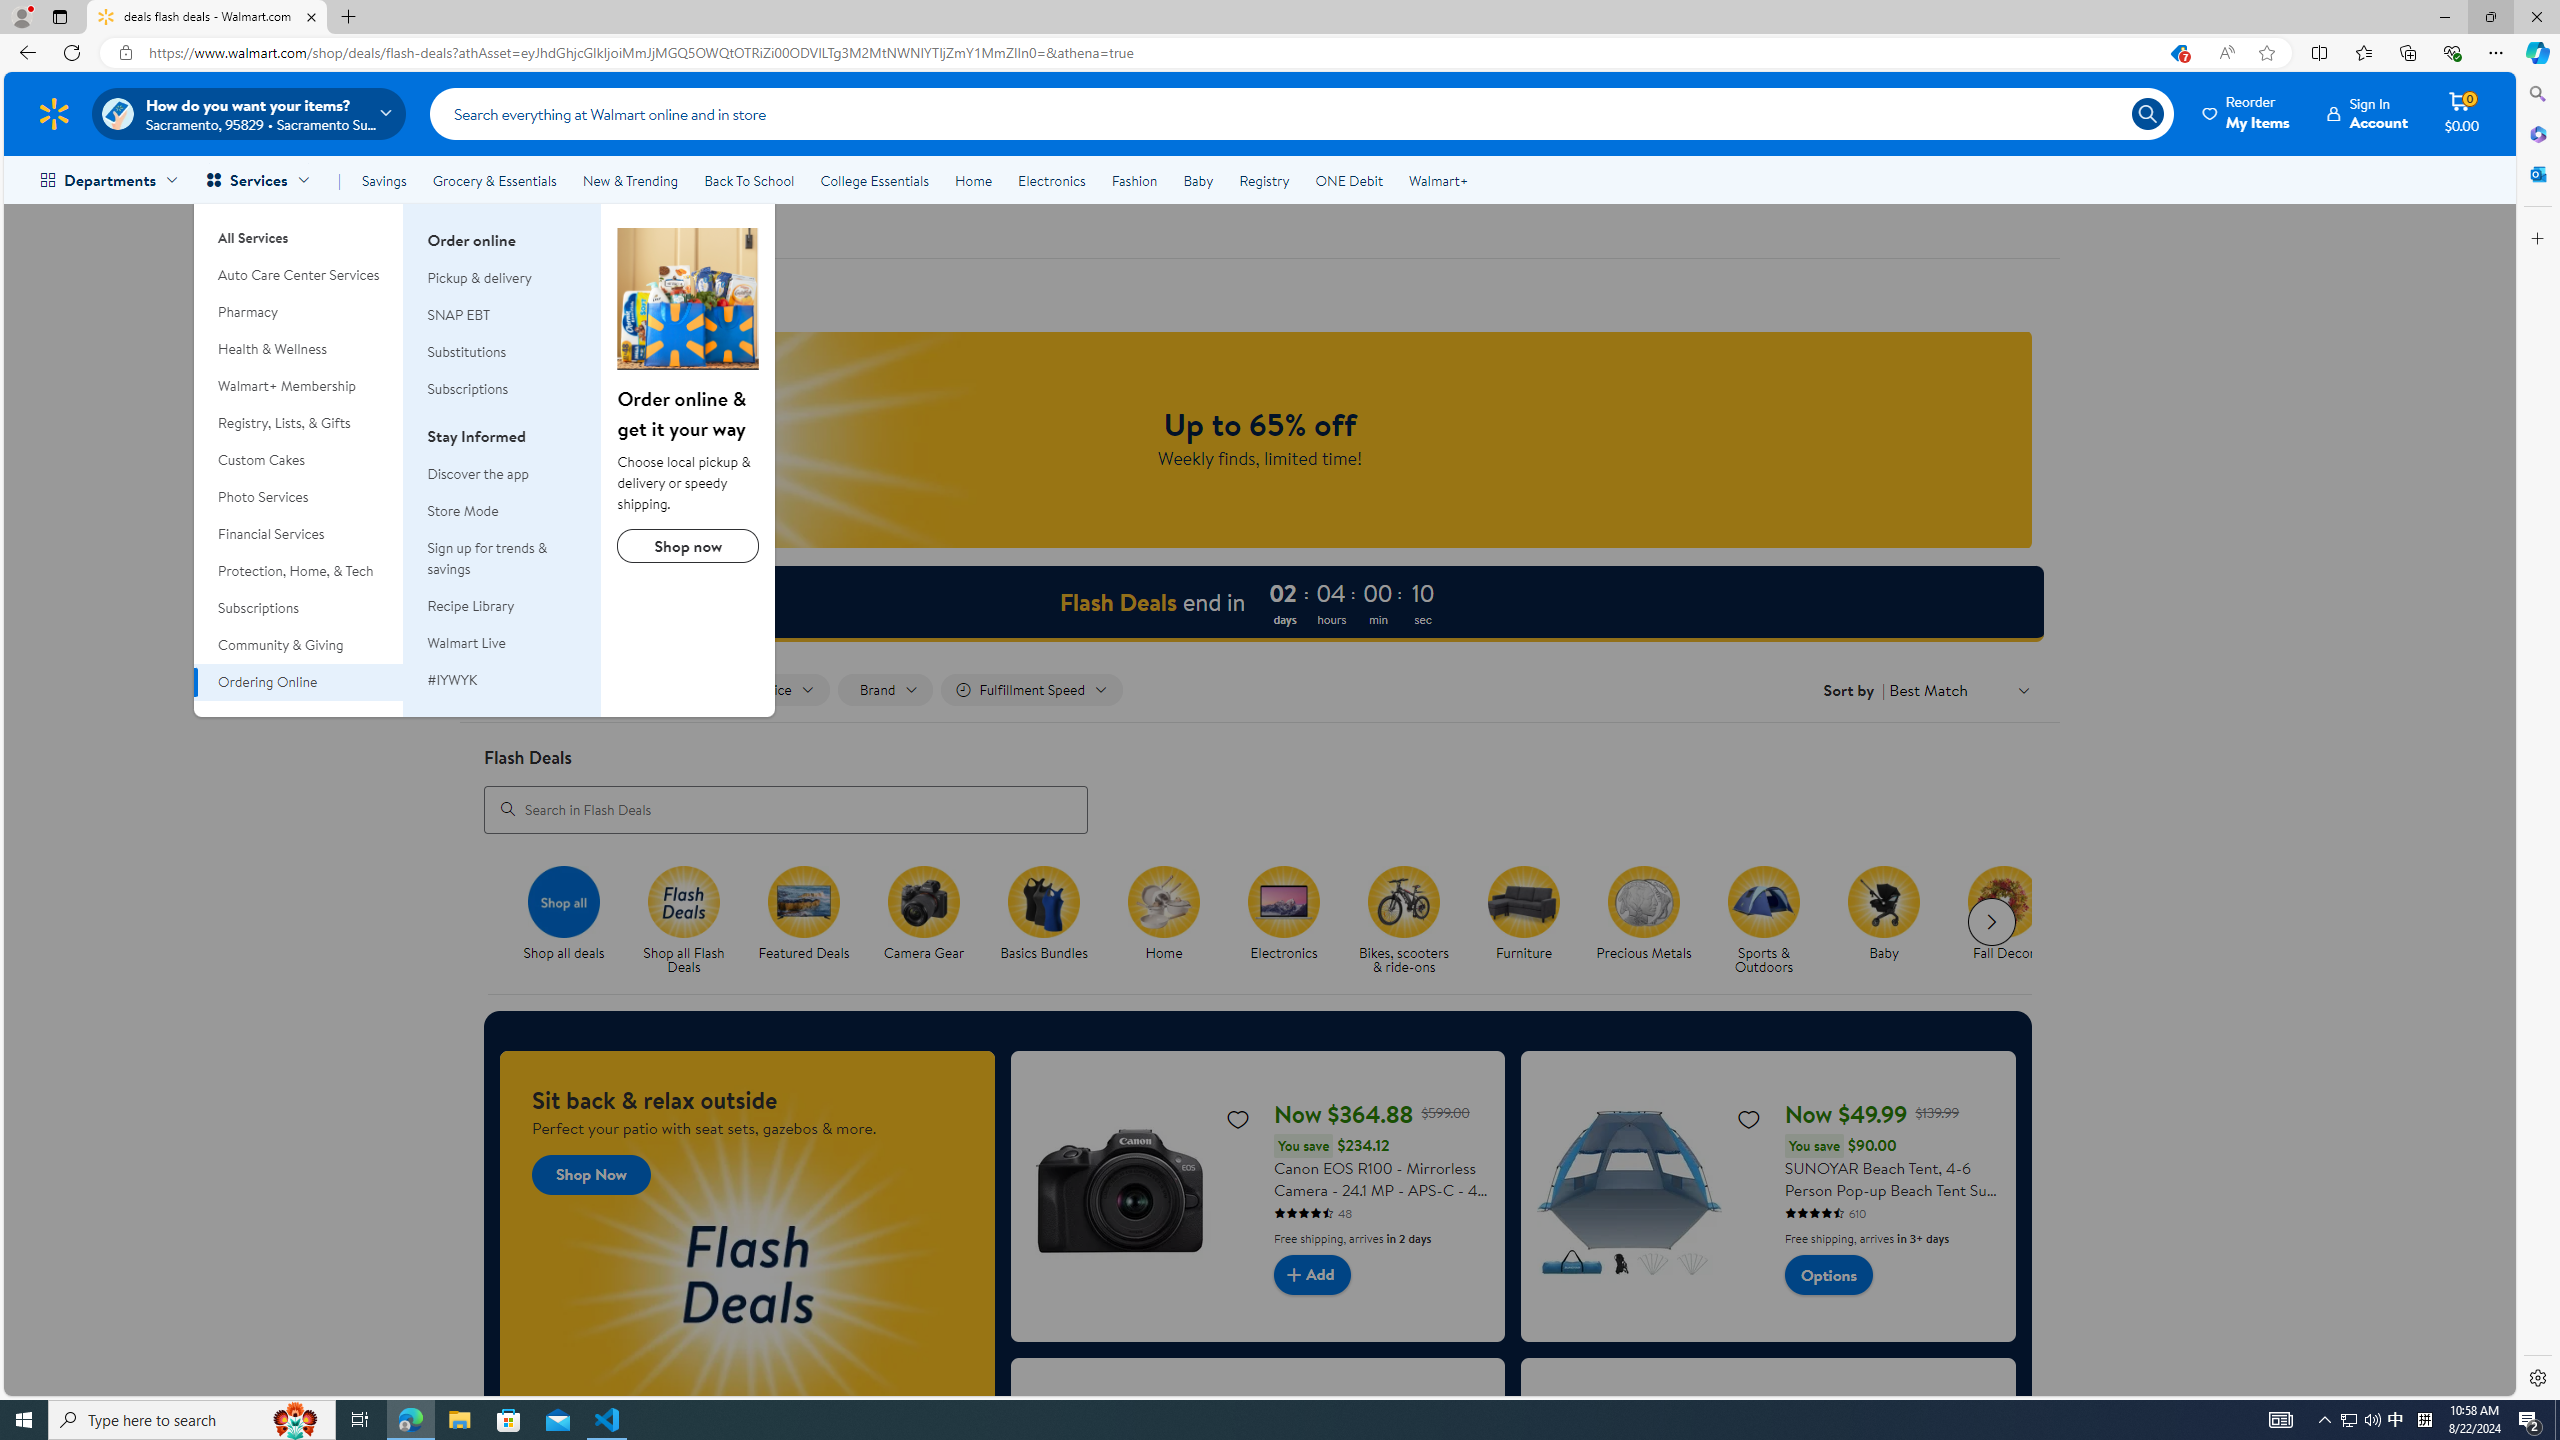 This screenshot has height=1440, width=2560. Describe the element at coordinates (1643, 914) in the screenshot. I see `Precious Metals Precious Metals` at that location.